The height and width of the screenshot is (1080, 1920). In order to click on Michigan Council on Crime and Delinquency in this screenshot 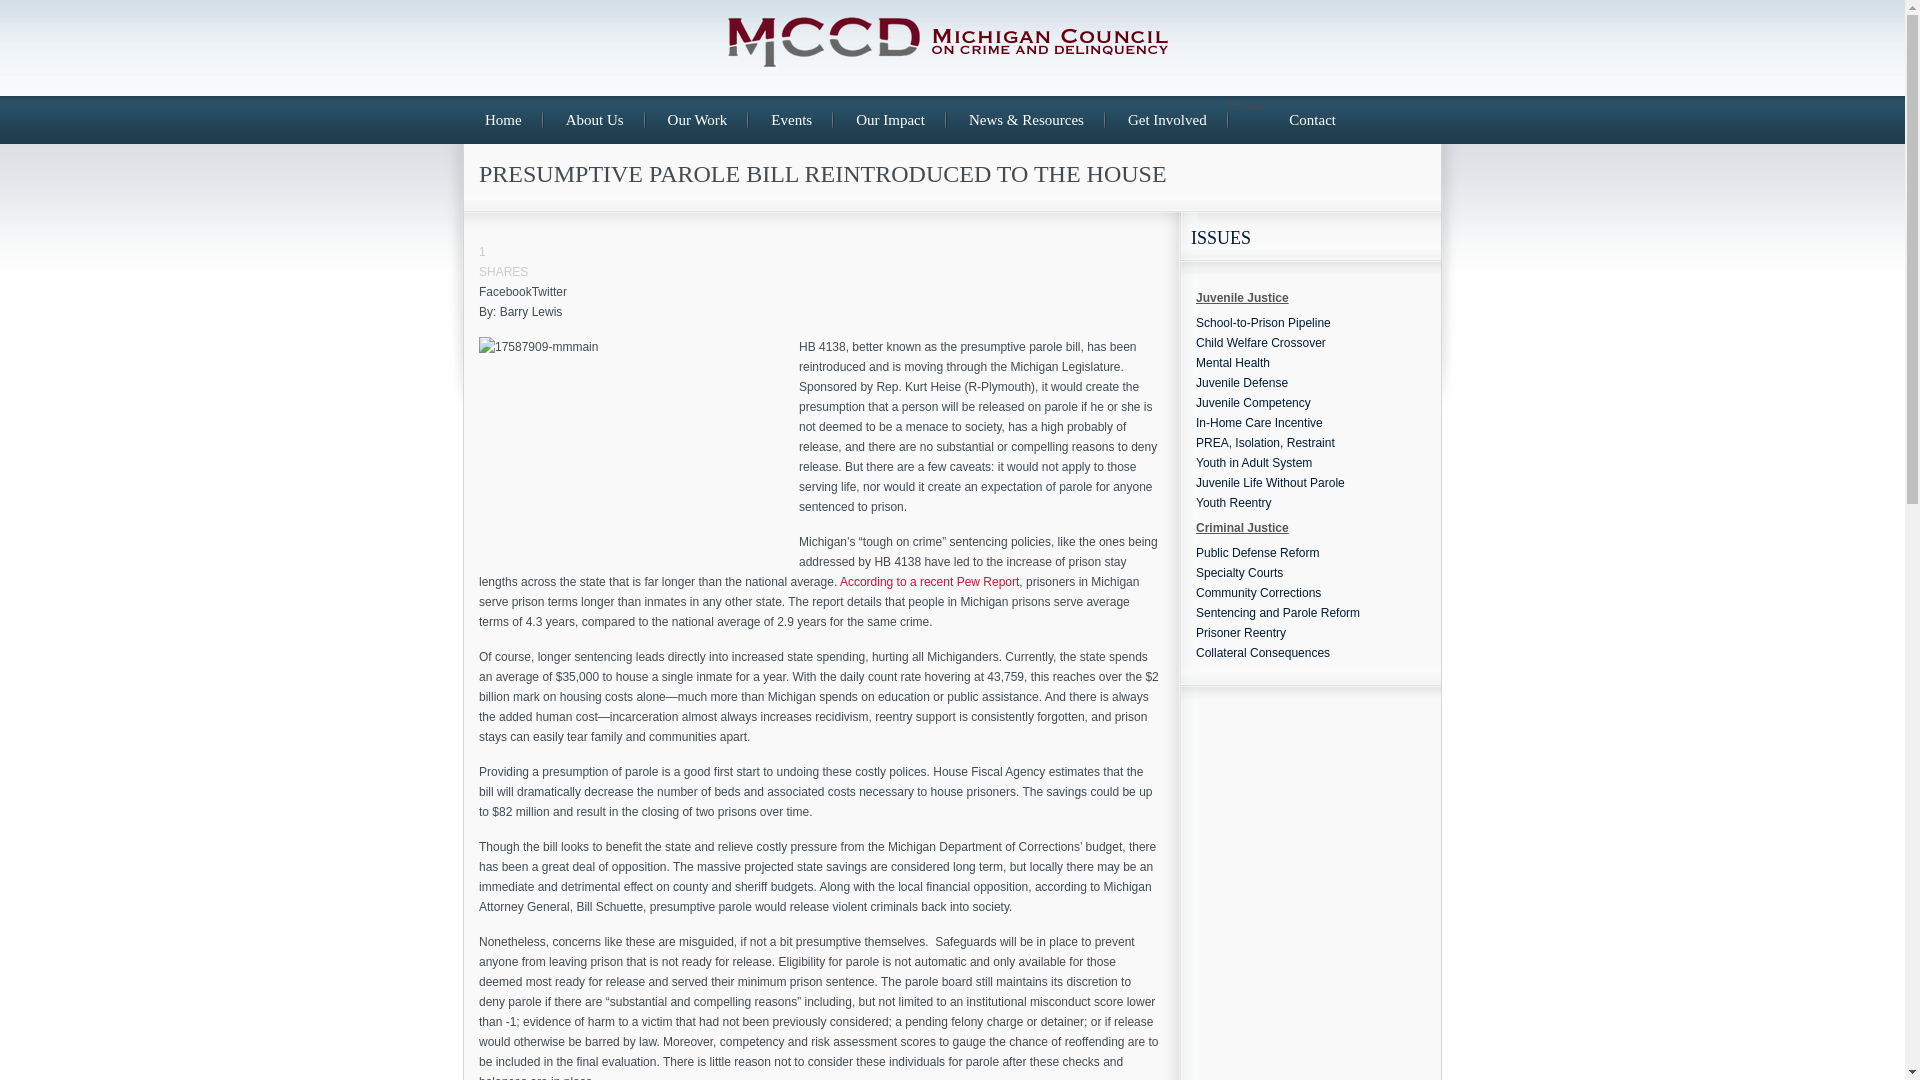, I will do `click(952, 58)`.